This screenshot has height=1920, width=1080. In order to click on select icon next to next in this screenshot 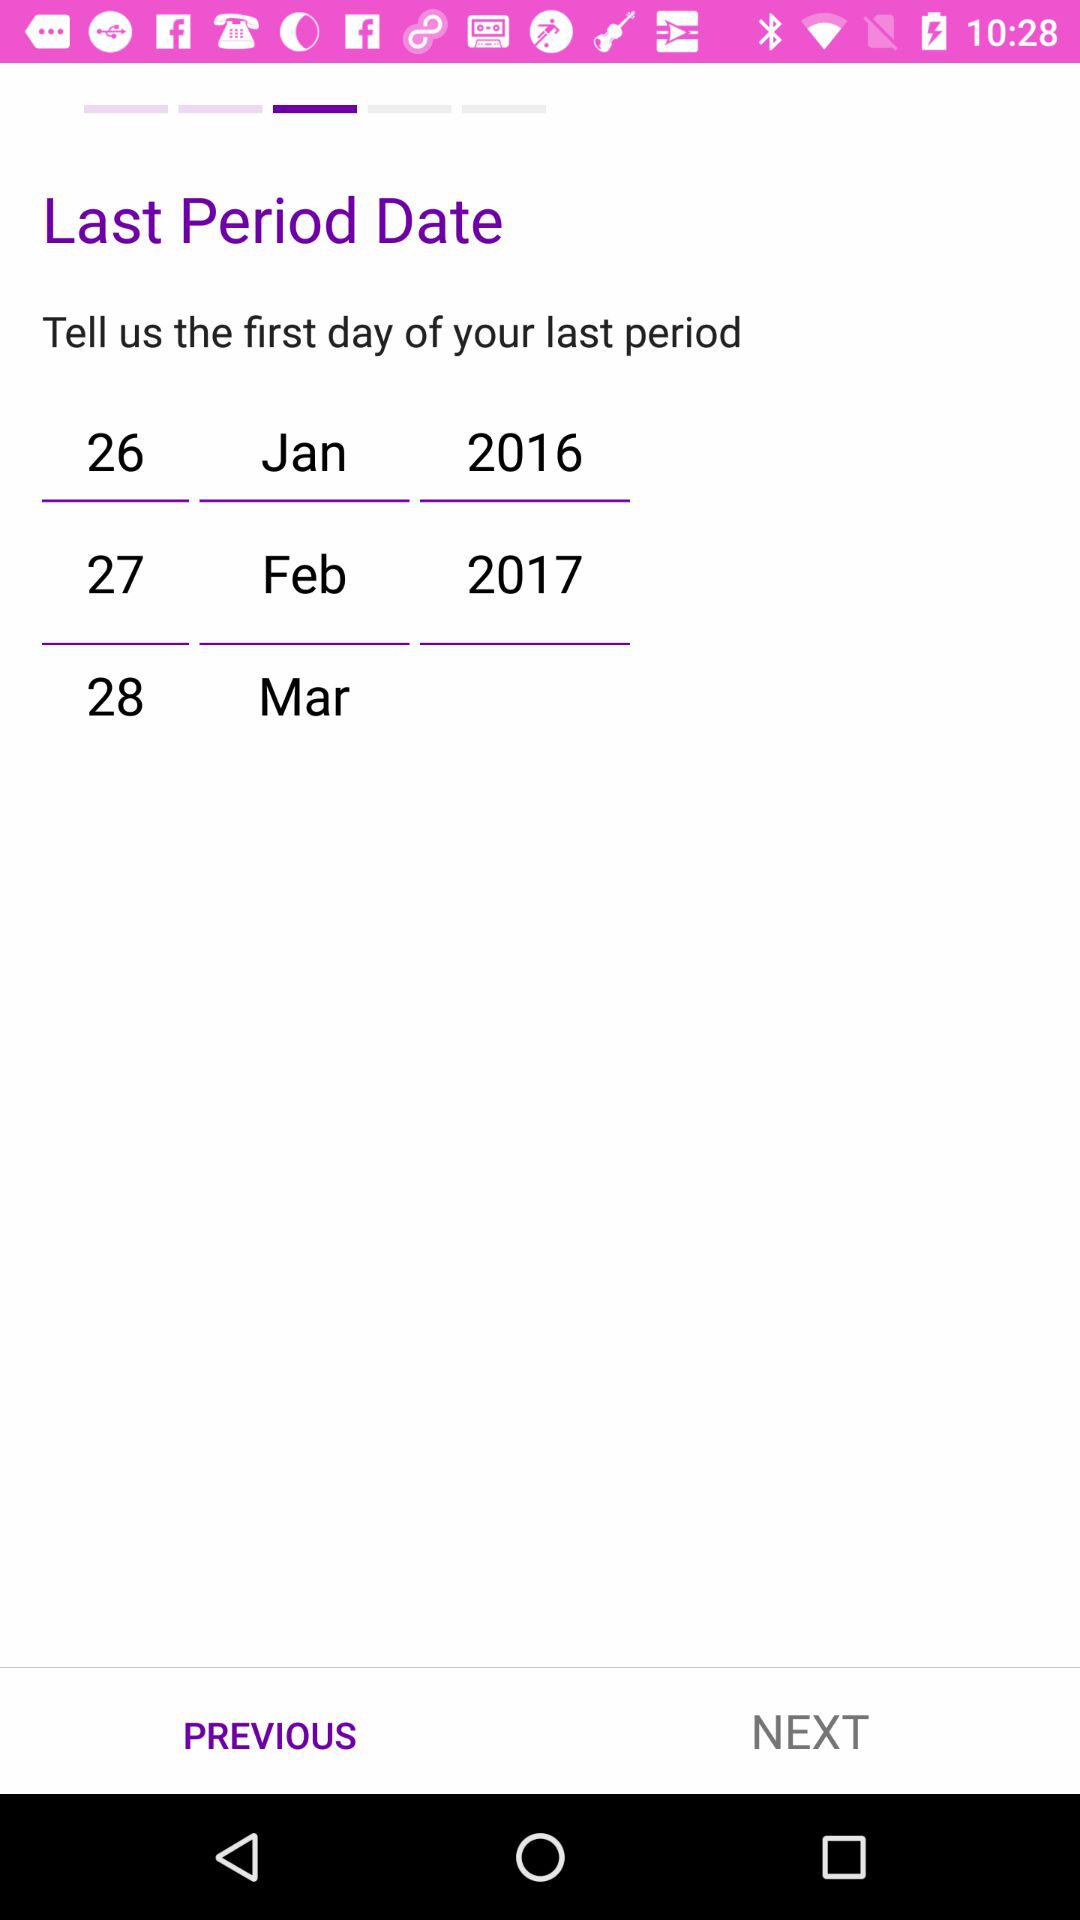, I will do `click(270, 1732)`.